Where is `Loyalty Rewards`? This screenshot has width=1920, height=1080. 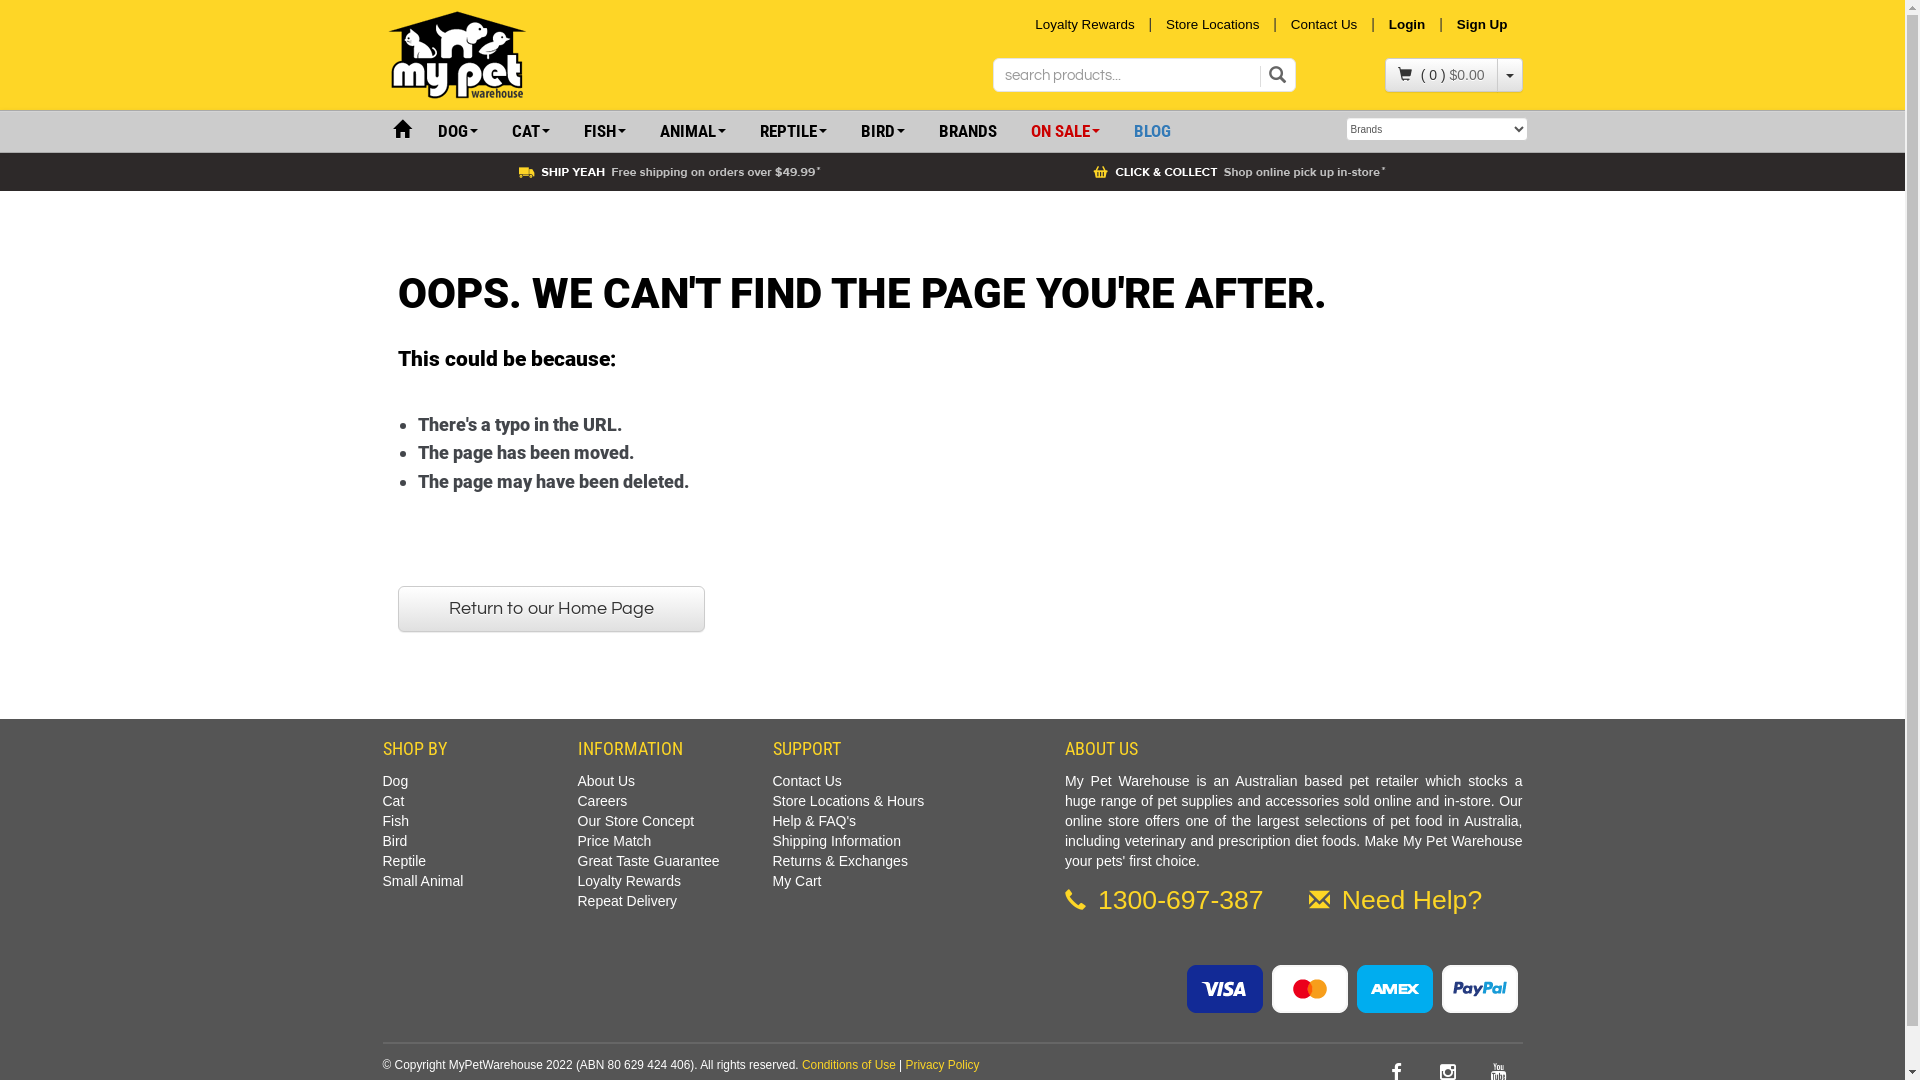
Loyalty Rewards is located at coordinates (1084, 24).